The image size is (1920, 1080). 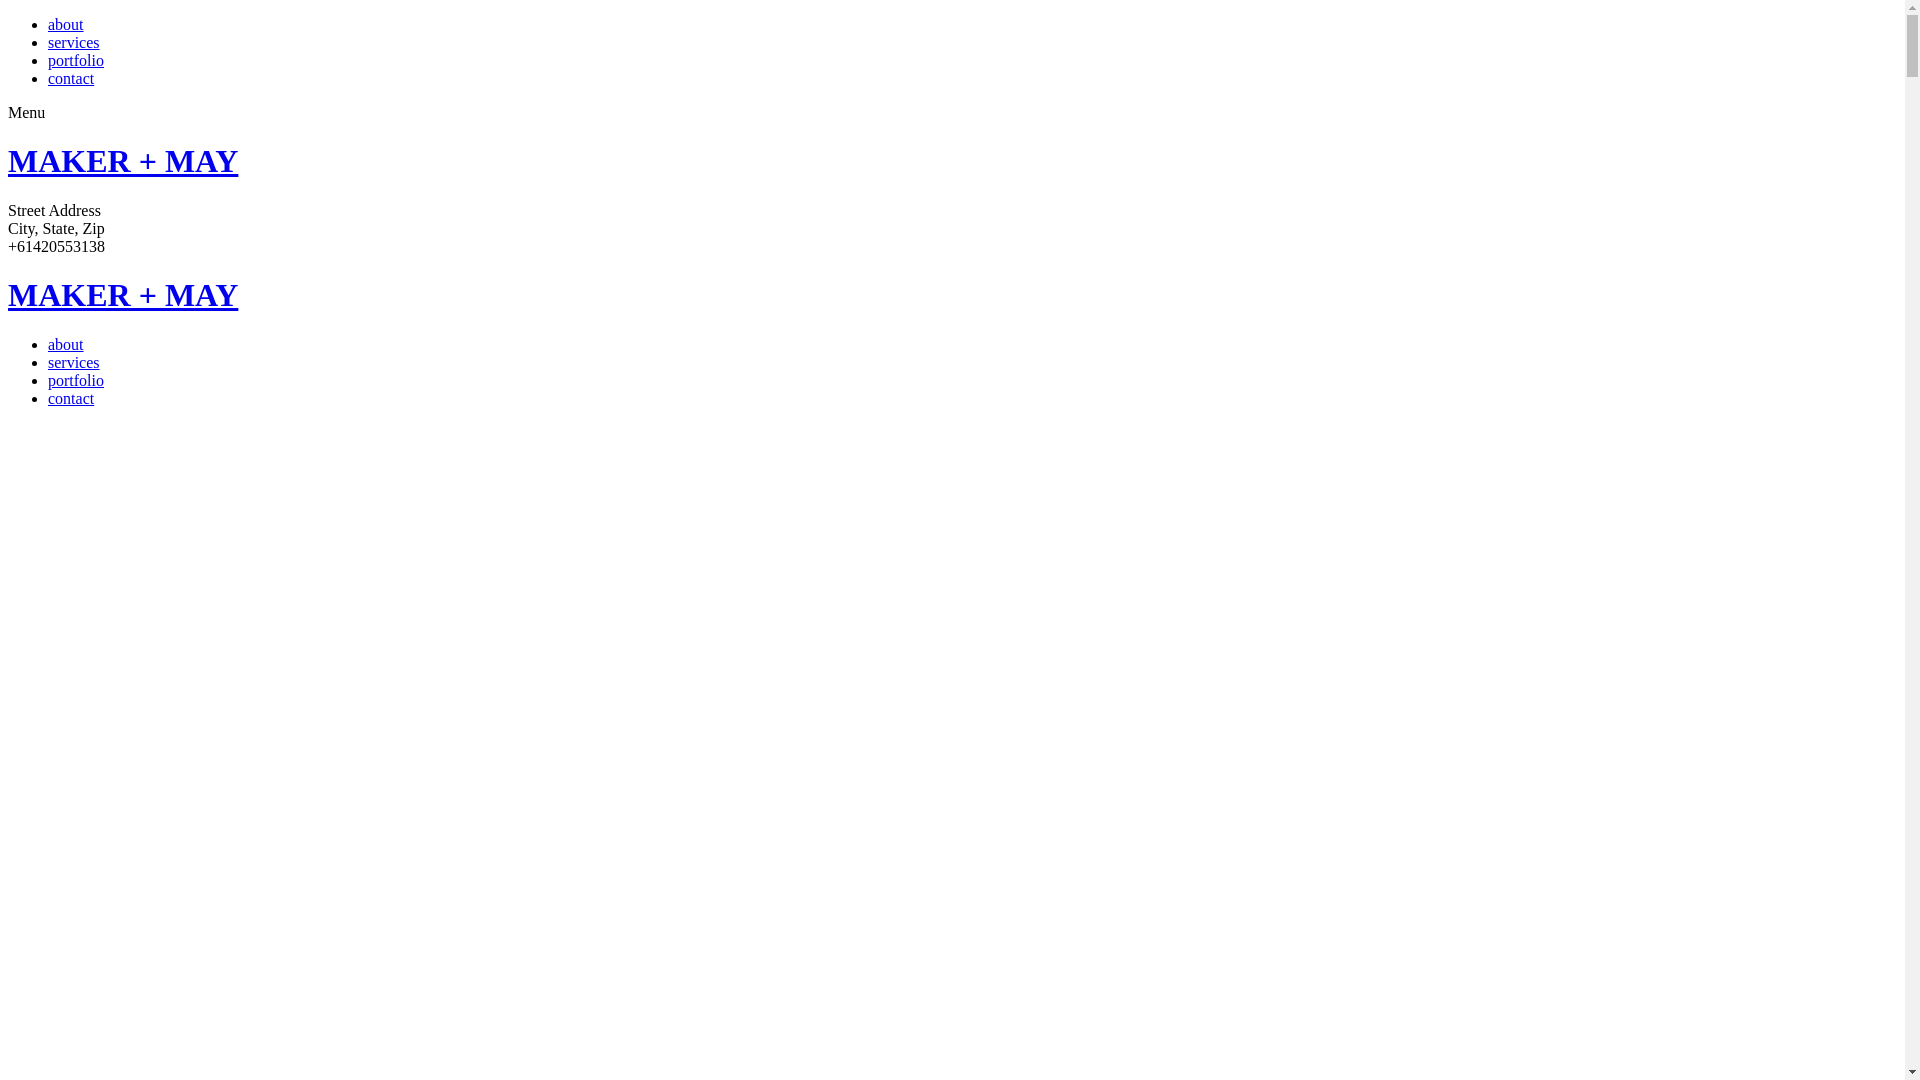 I want to click on about, so click(x=66, y=24).